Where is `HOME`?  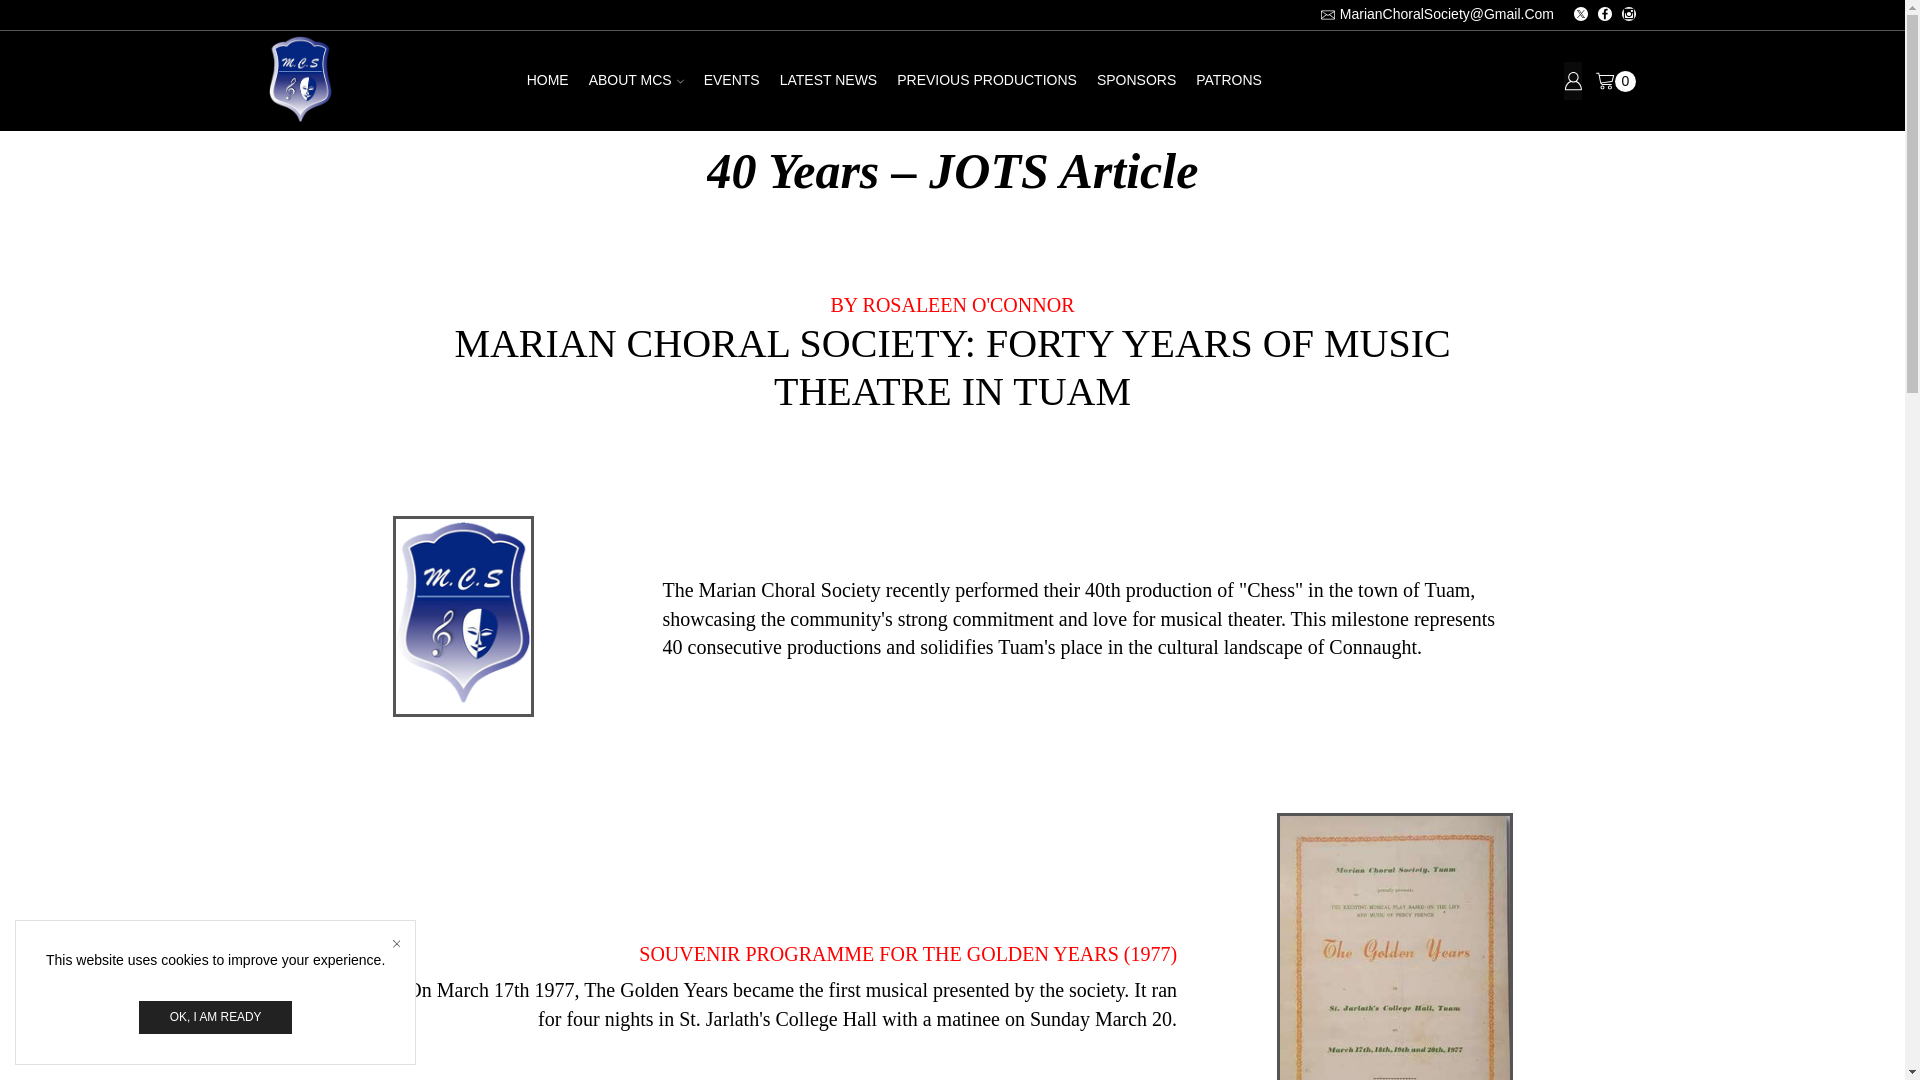 HOME is located at coordinates (548, 80).